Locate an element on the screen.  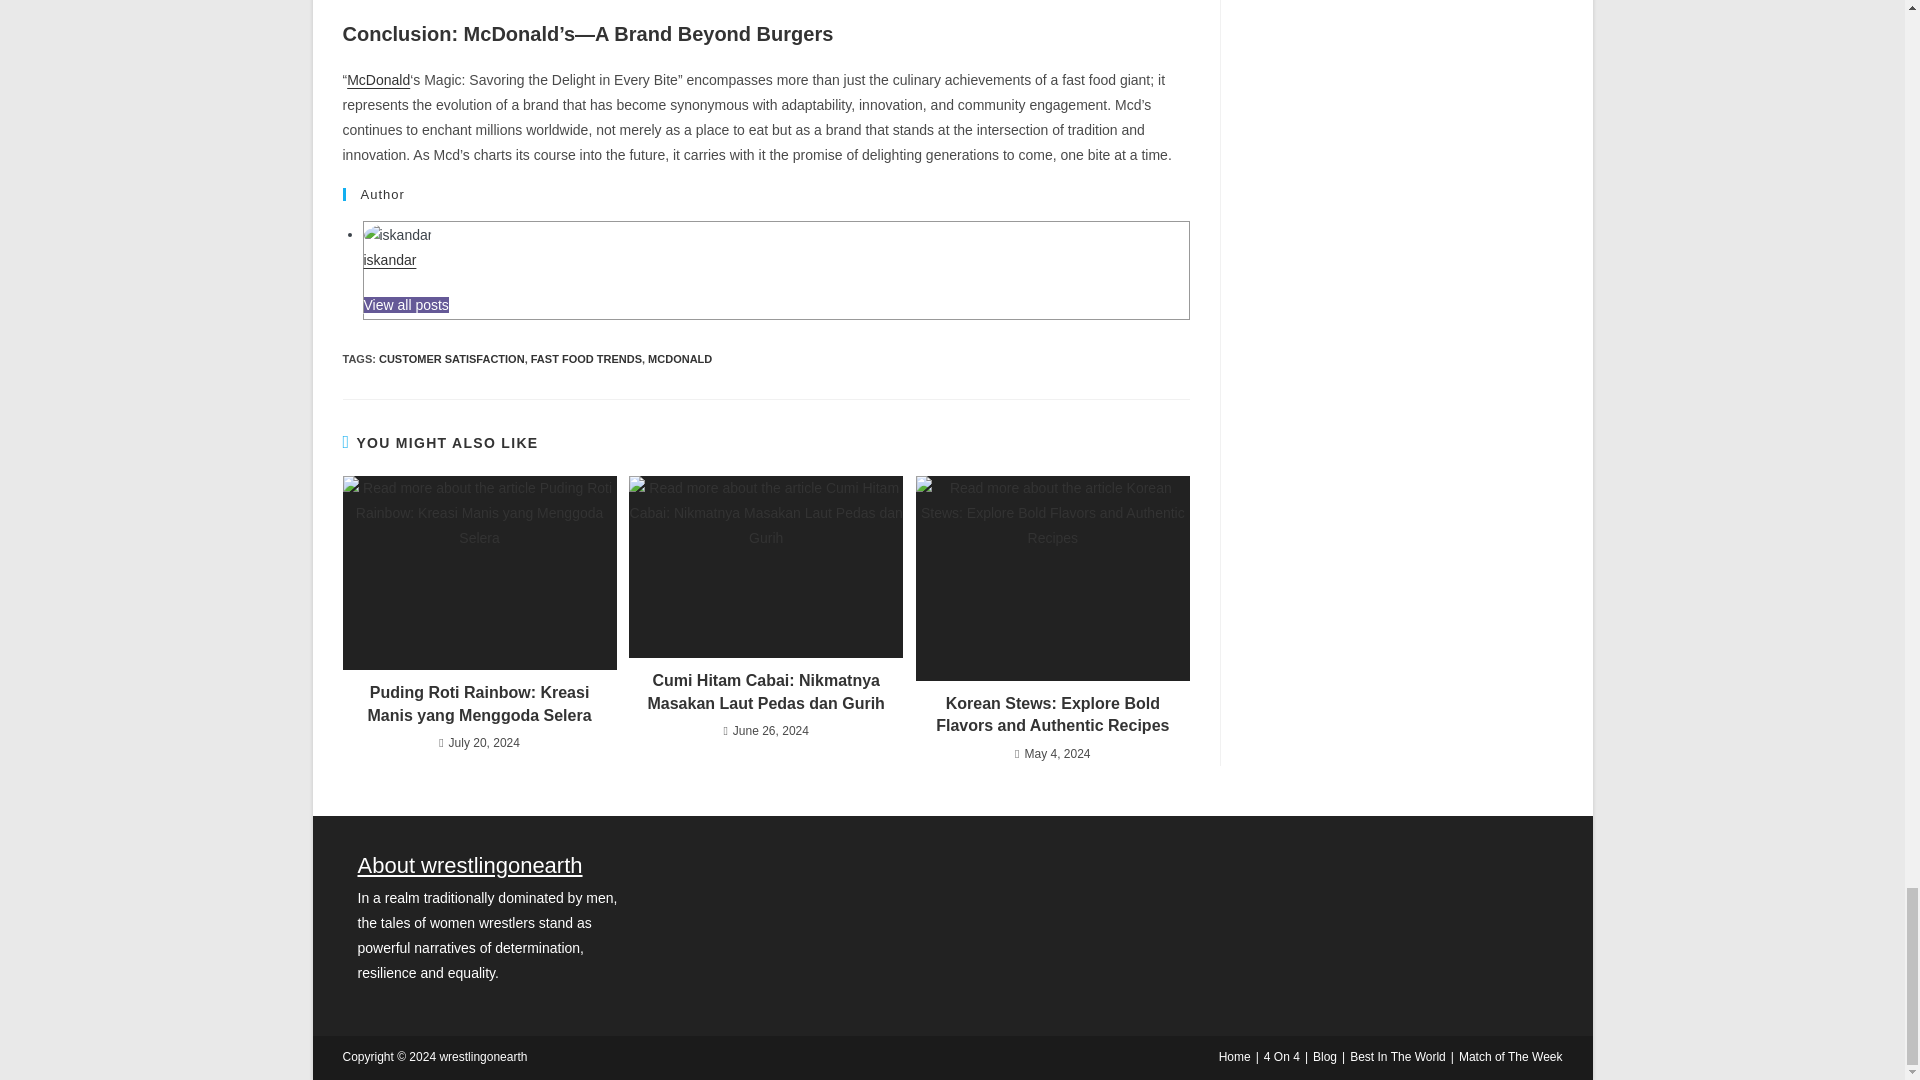
View all posts is located at coordinates (406, 305).